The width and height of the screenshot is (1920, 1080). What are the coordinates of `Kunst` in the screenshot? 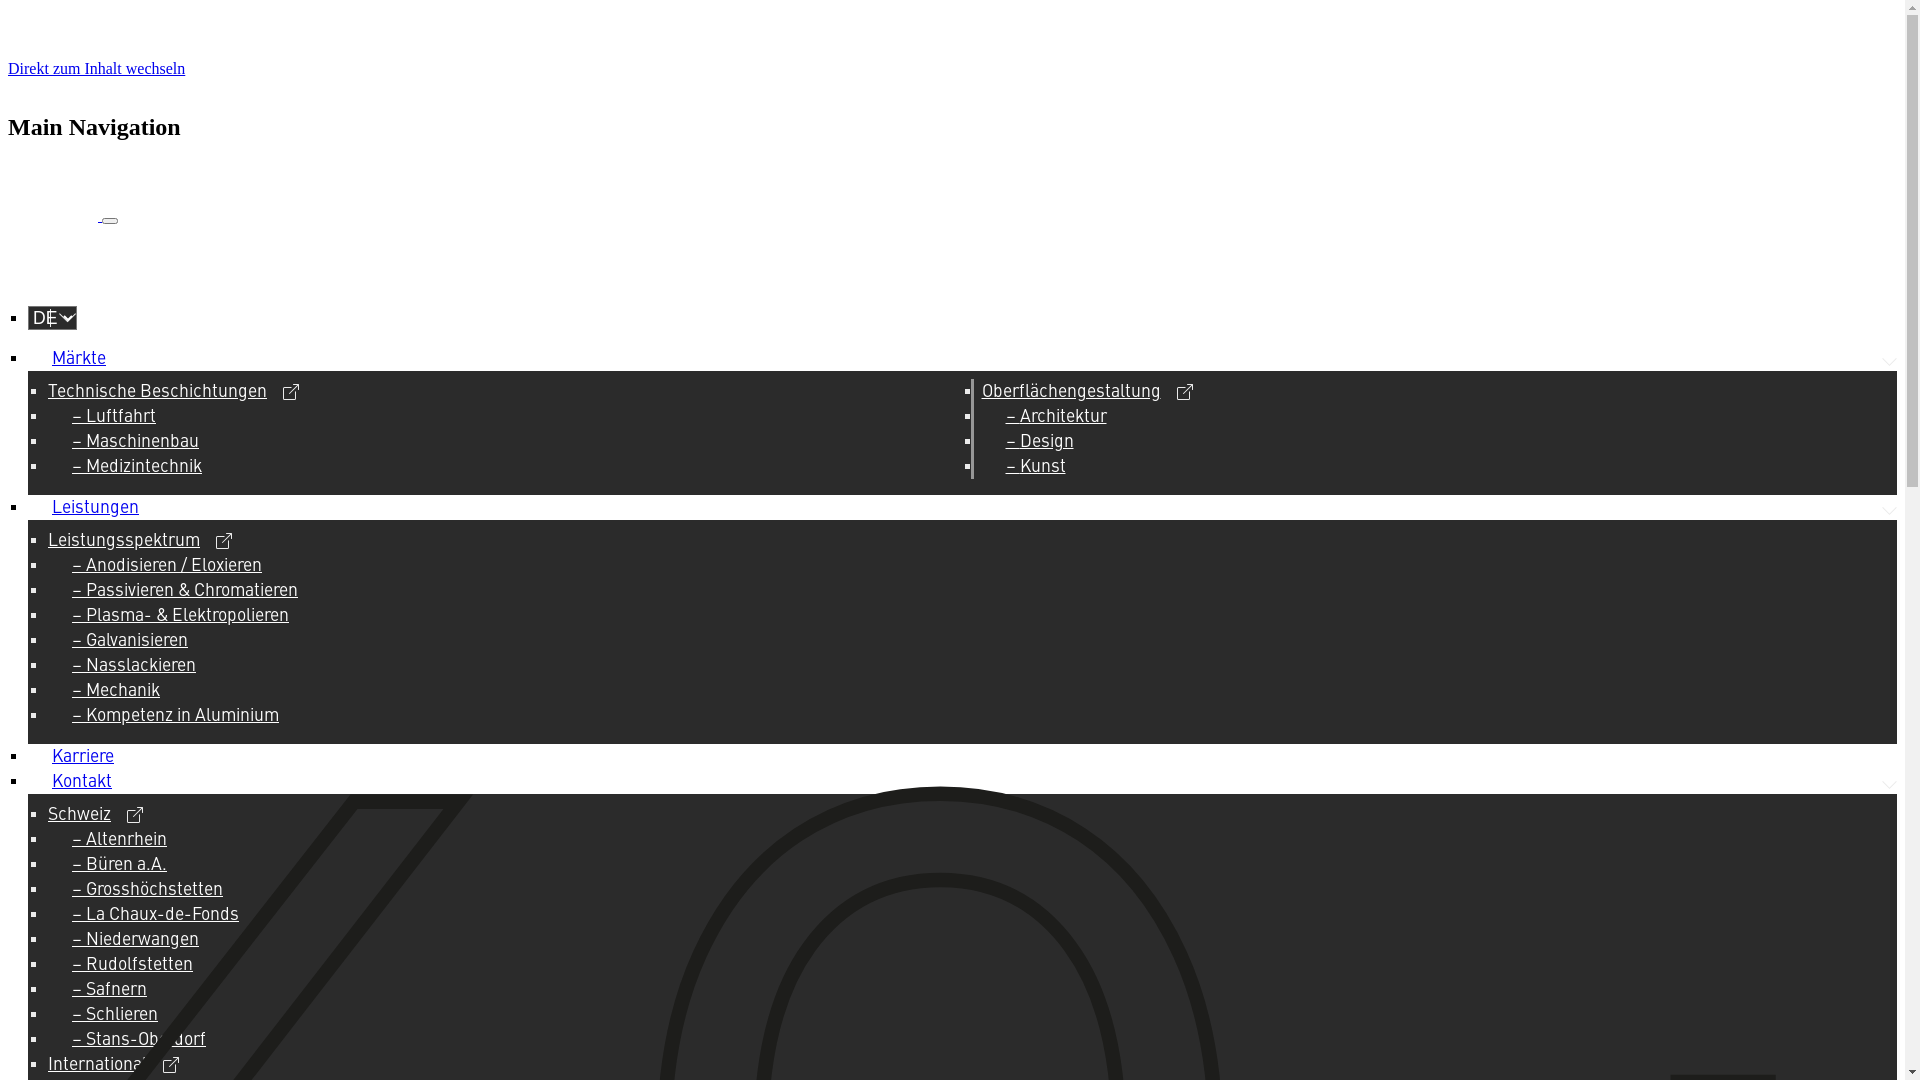 It's located at (1036, 468).